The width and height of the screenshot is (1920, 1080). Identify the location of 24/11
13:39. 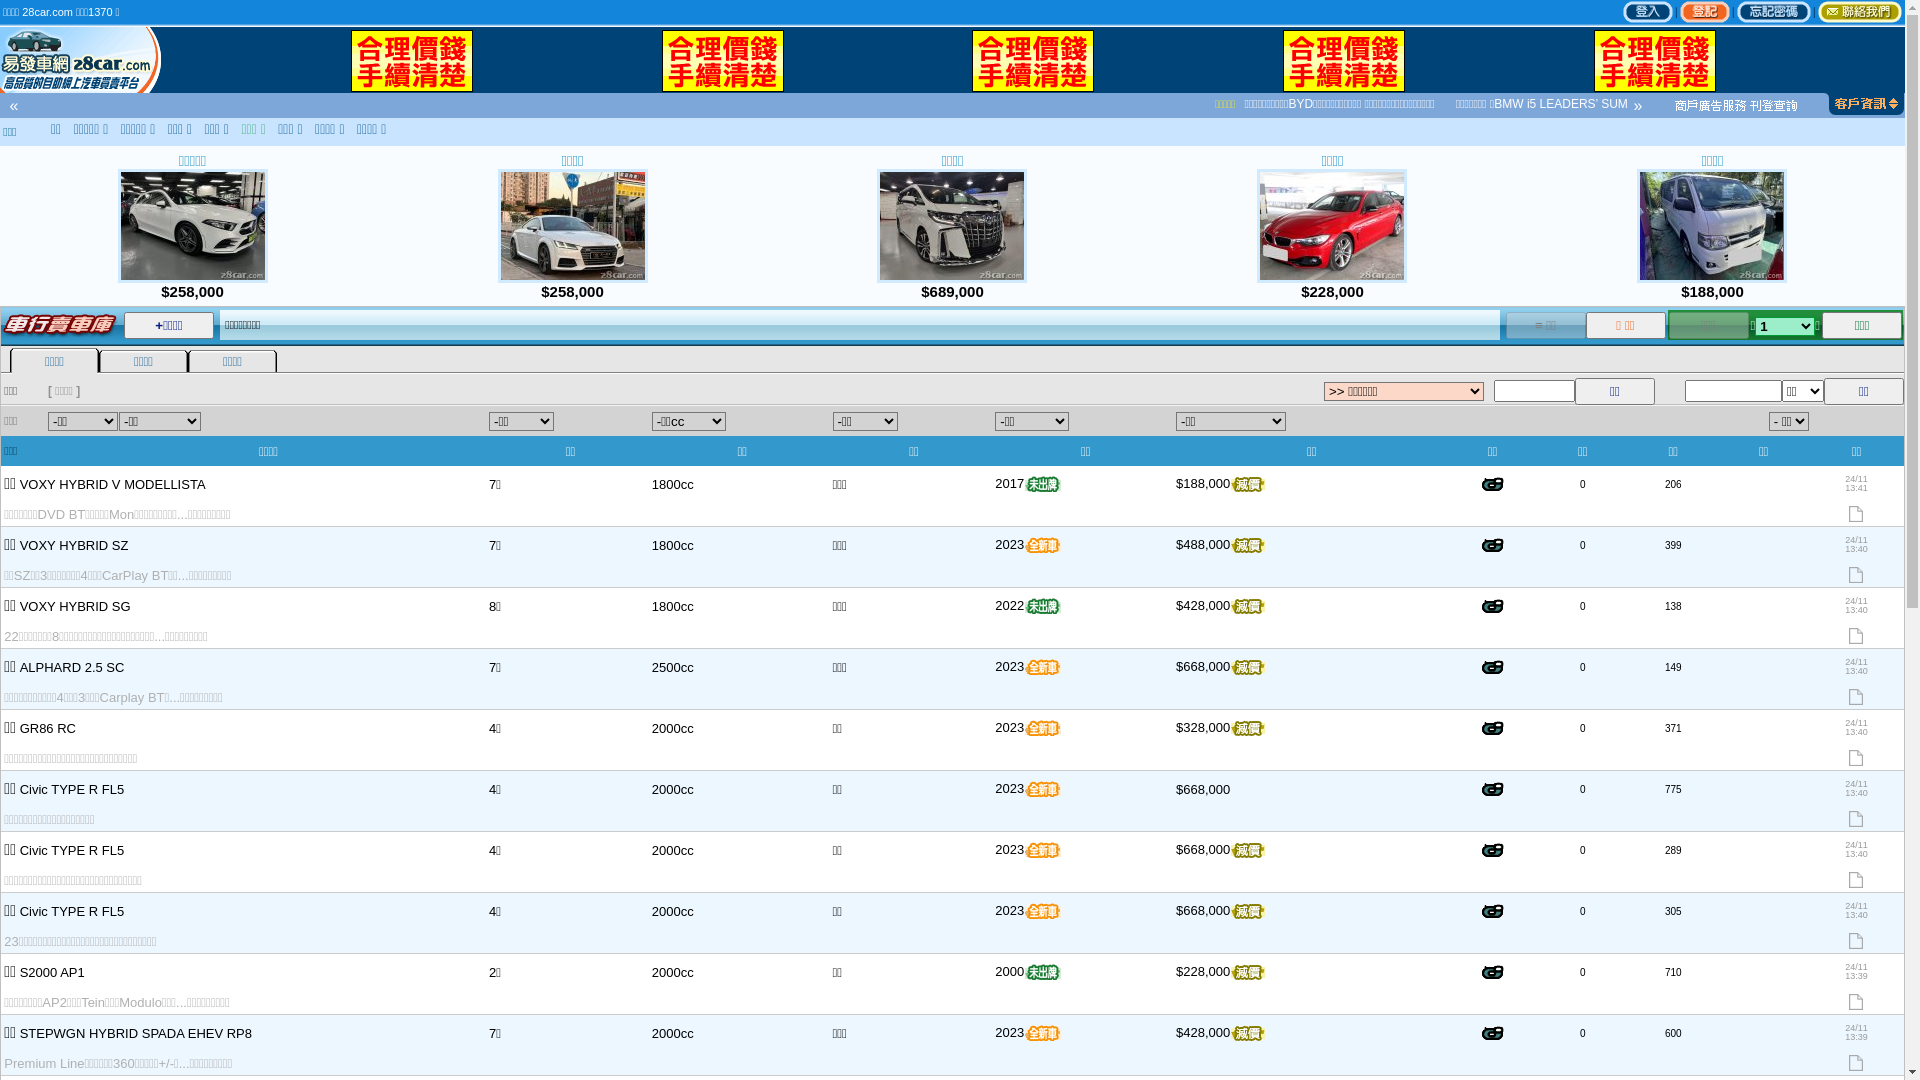
(1856, 984).